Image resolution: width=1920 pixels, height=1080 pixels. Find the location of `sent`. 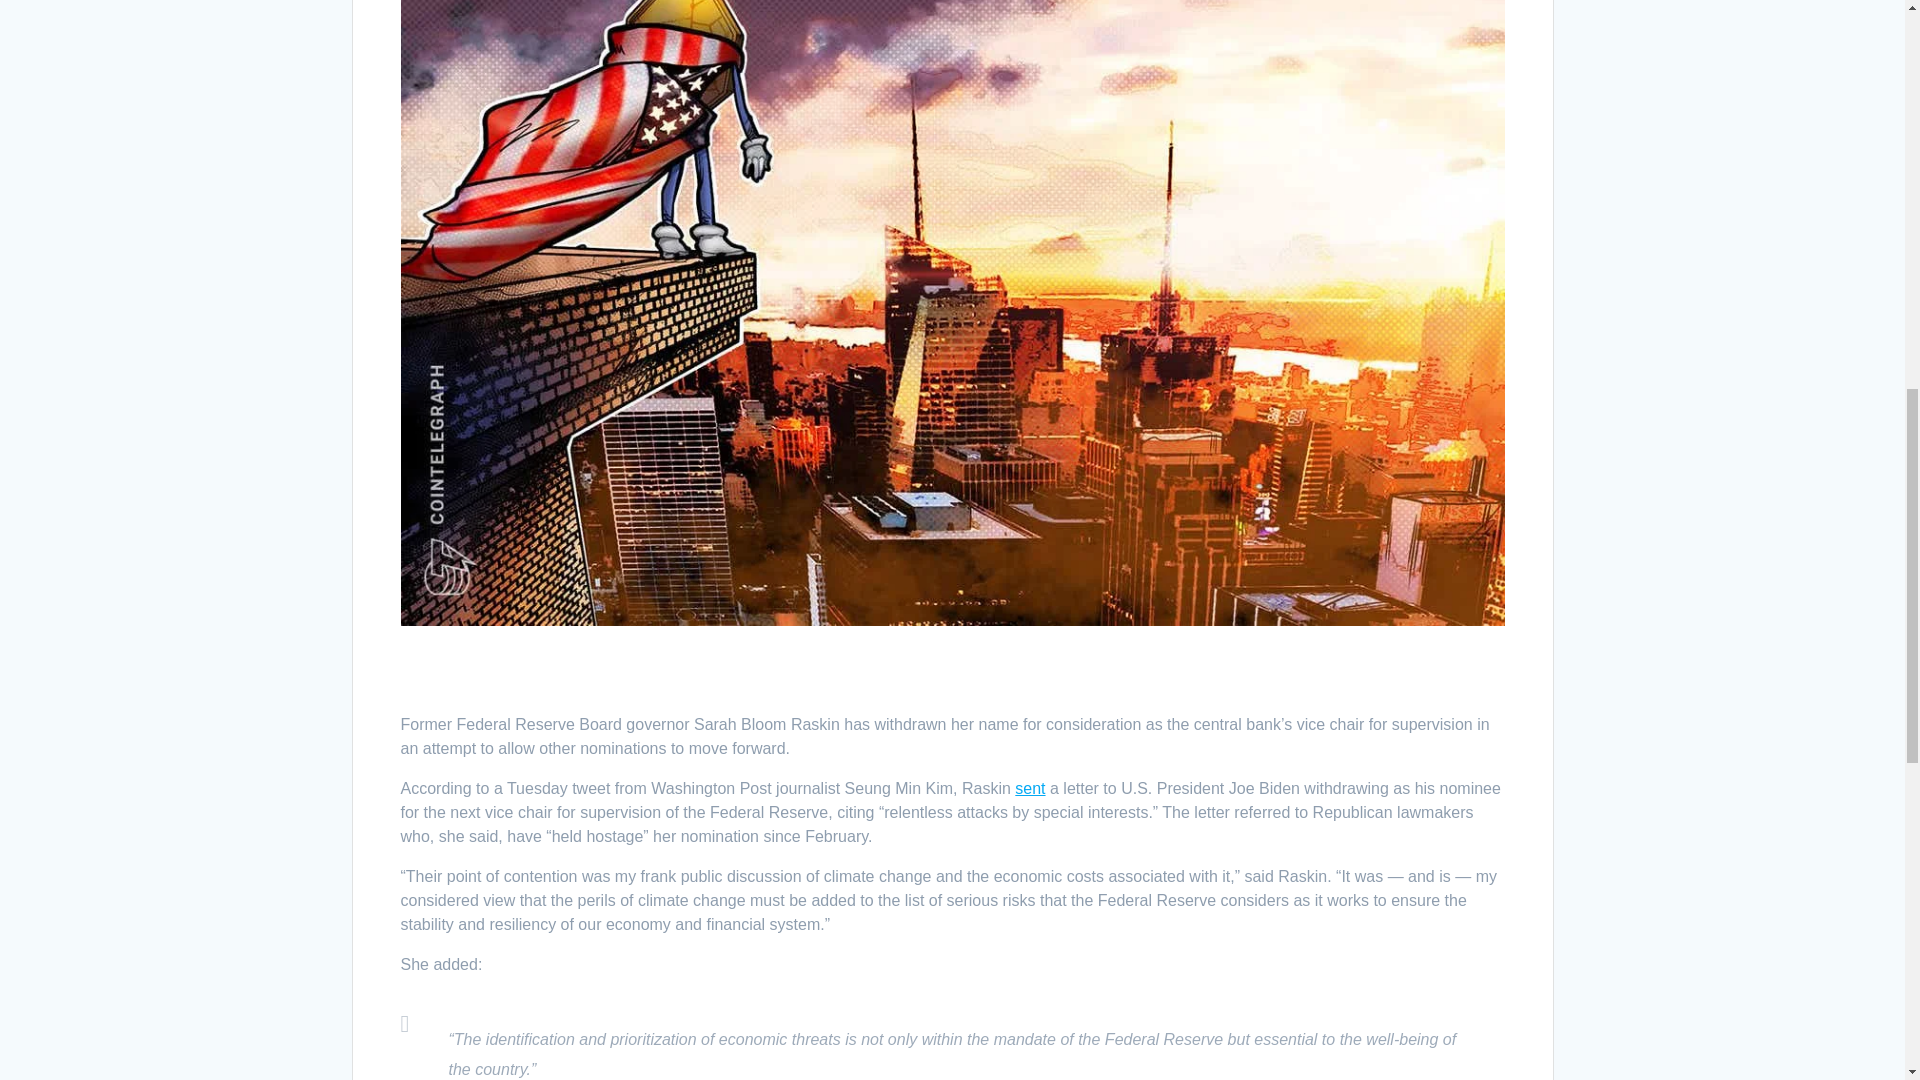

sent is located at coordinates (1030, 788).